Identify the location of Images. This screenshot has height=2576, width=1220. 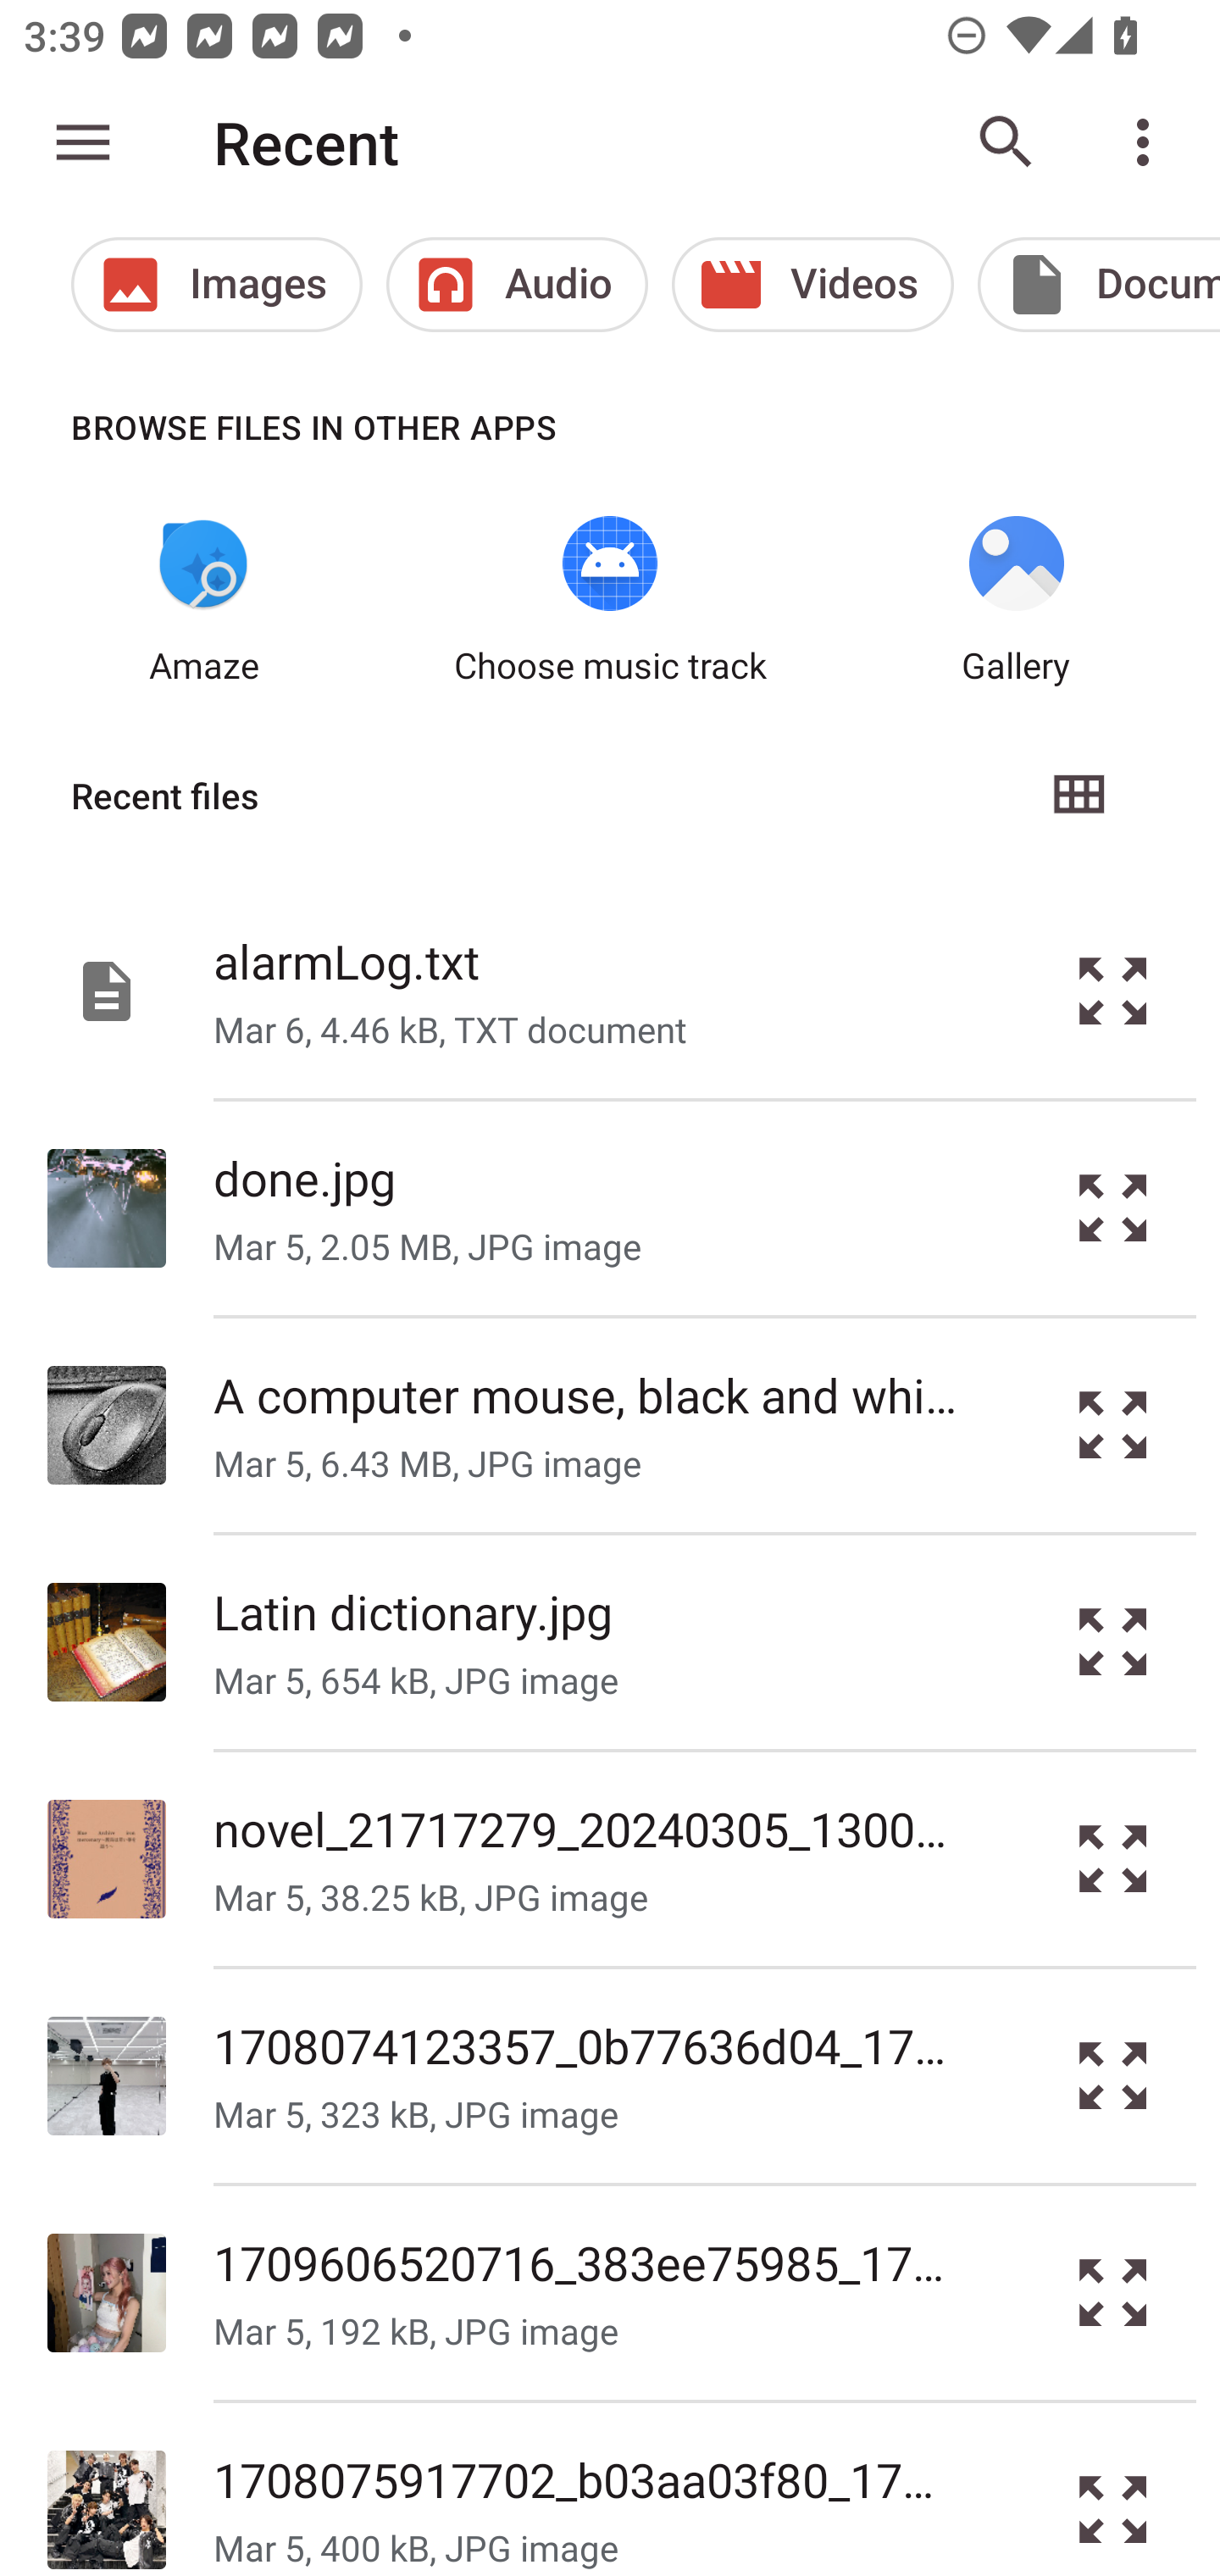
(216, 285).